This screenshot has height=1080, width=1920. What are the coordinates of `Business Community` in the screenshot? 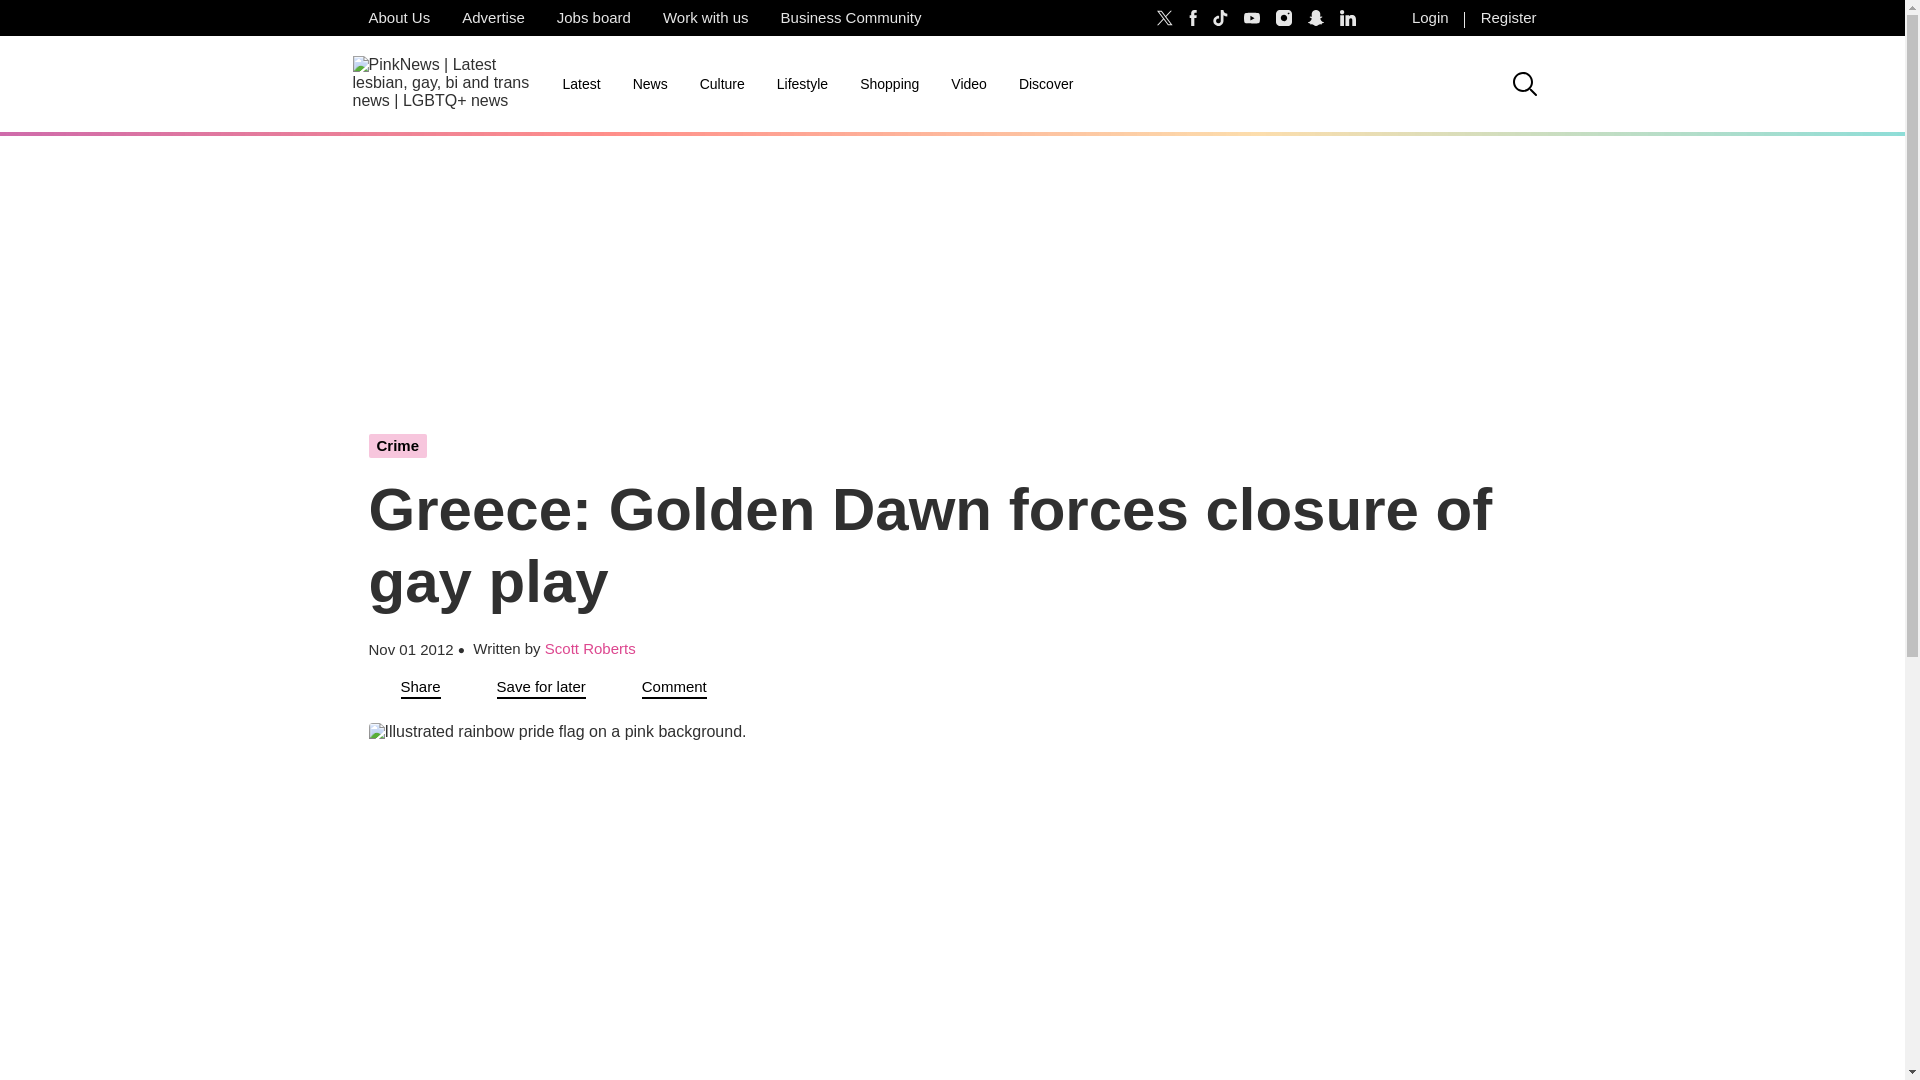 It's located at (851, 18).